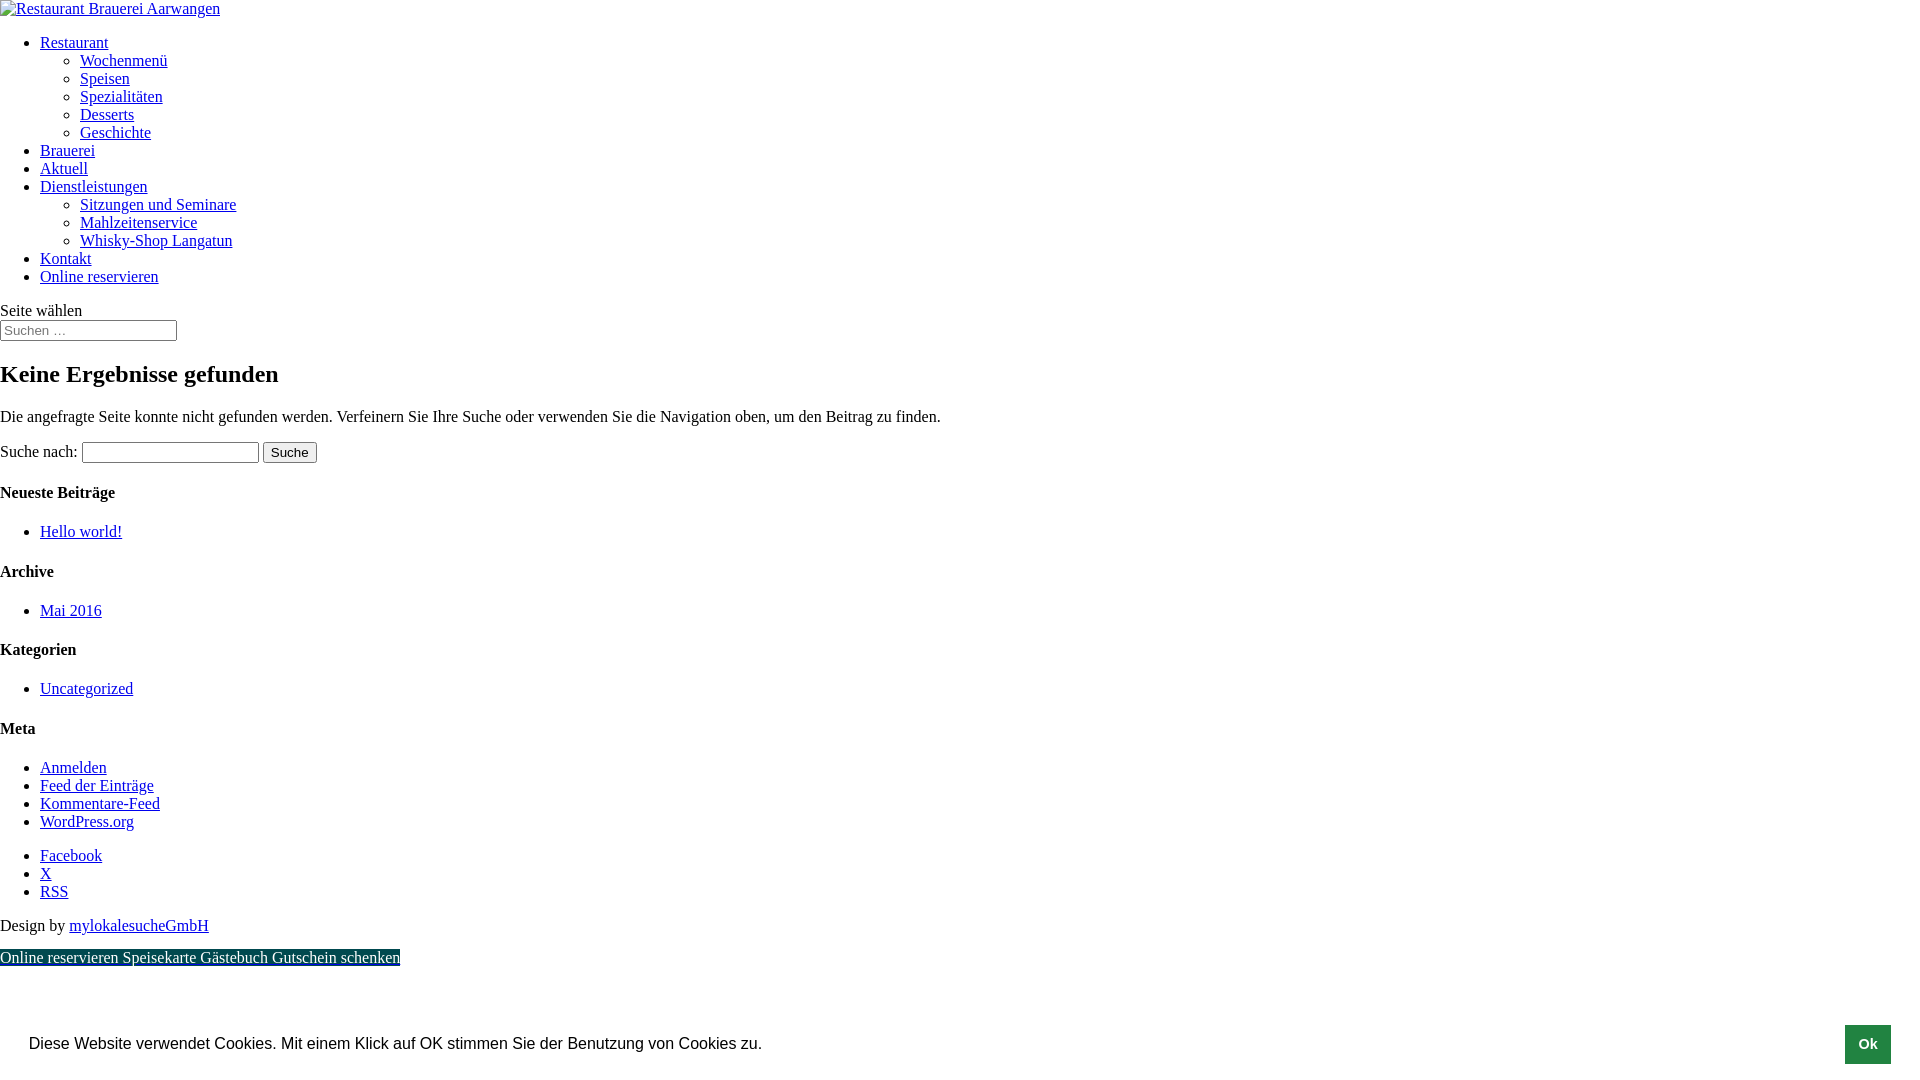 The width and height of the screenshot is (1920, 1080). Describe the element at coordinates (139, 926) in the screenshot. I see `mylokalesucheGmbH` at that location.